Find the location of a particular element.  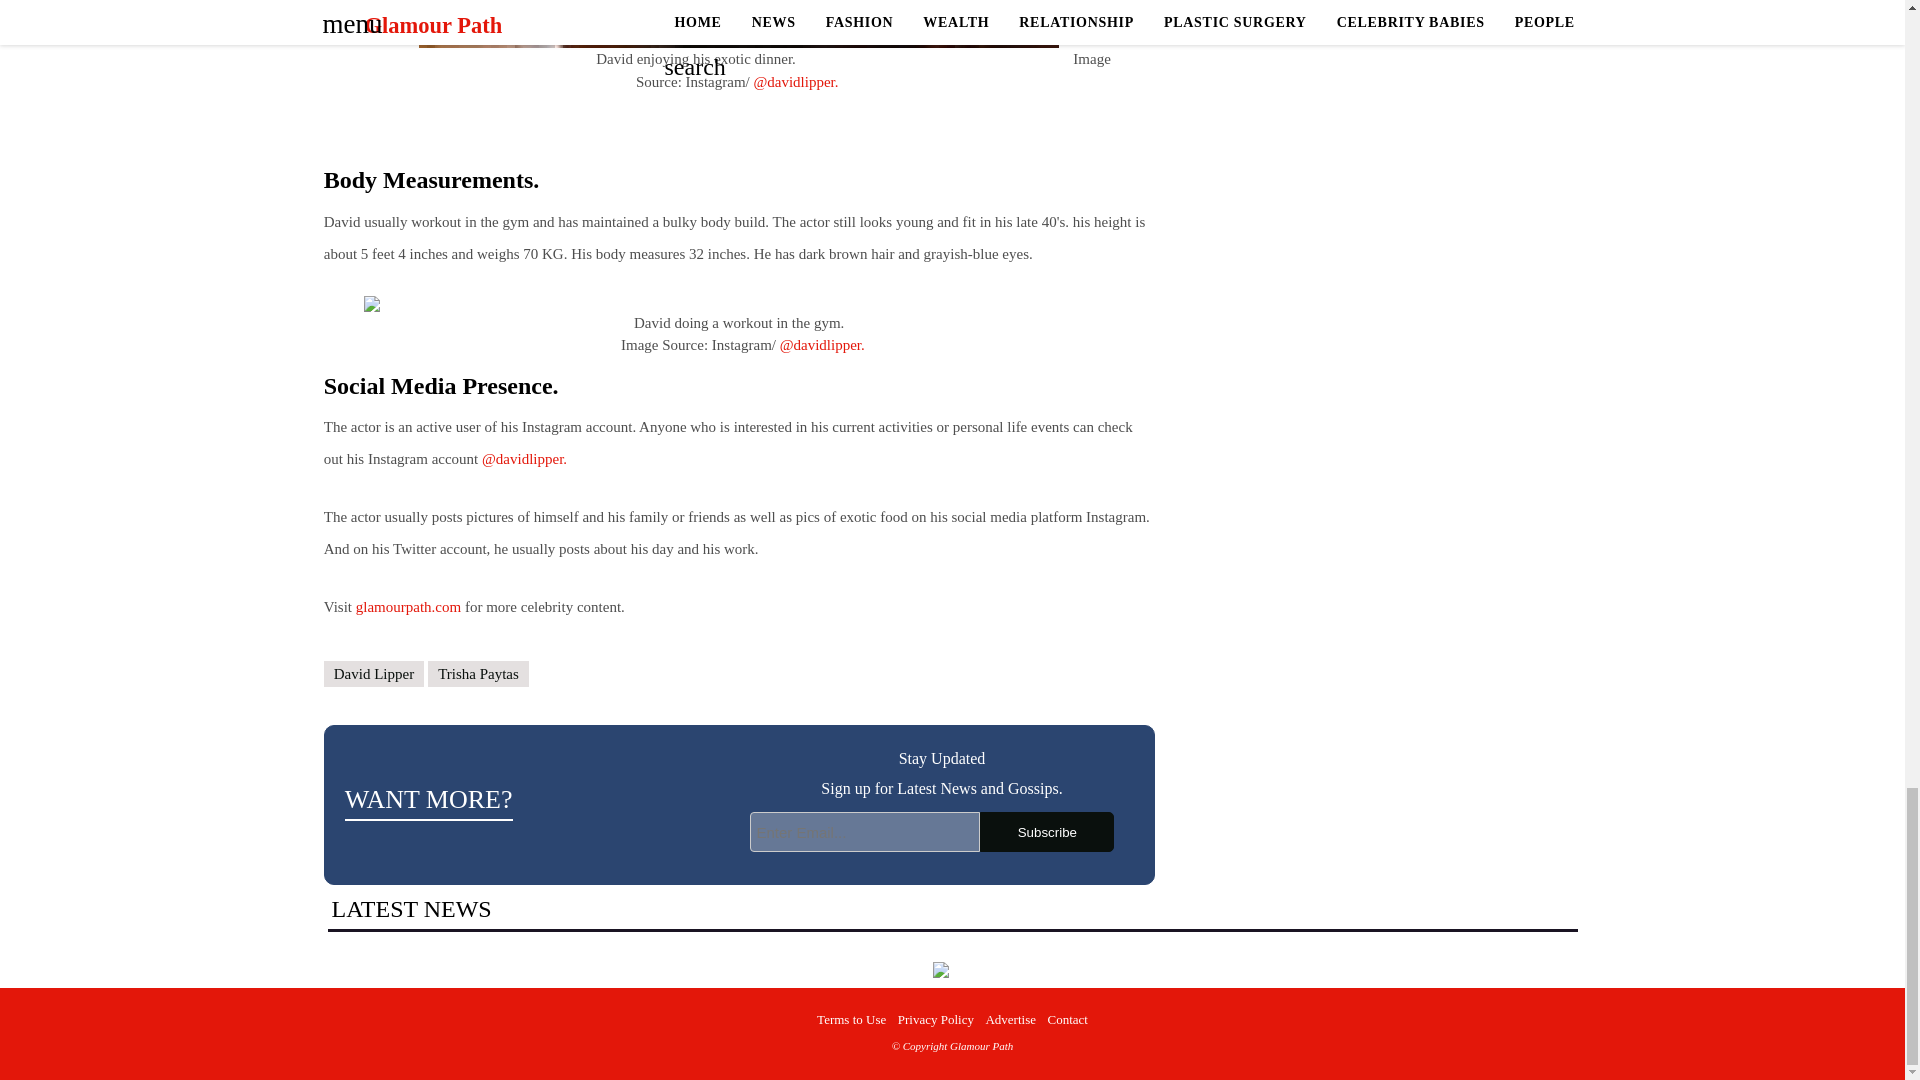

Subscribe is located at coordinates (1046, 832).